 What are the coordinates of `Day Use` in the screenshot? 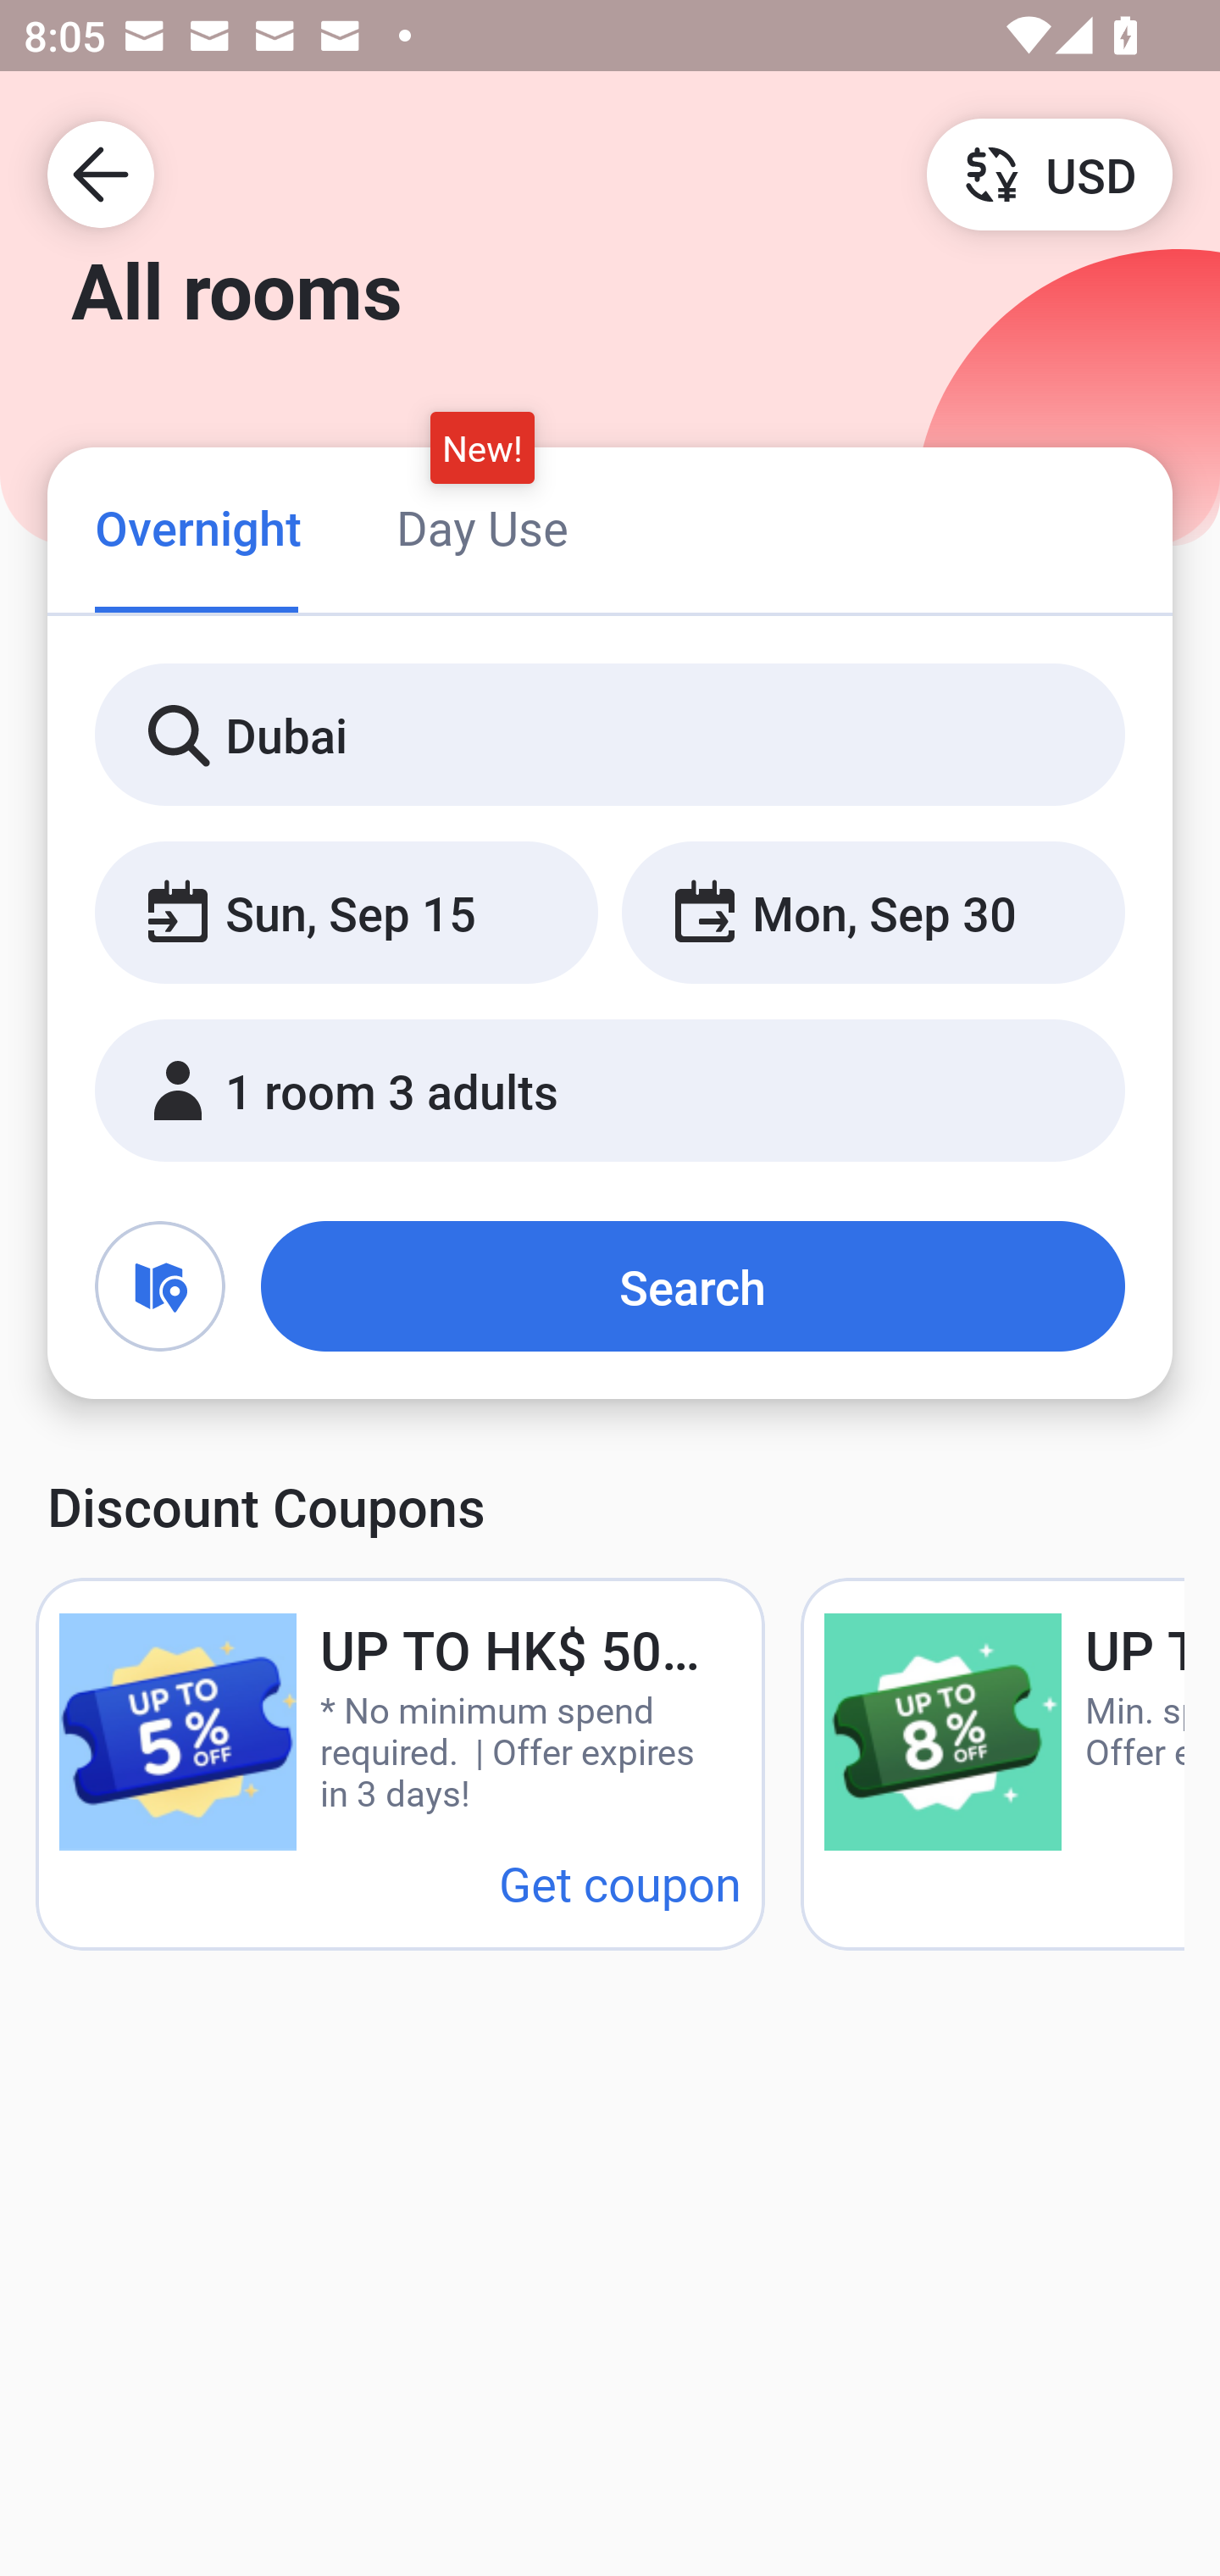 It's located at (482, 527).